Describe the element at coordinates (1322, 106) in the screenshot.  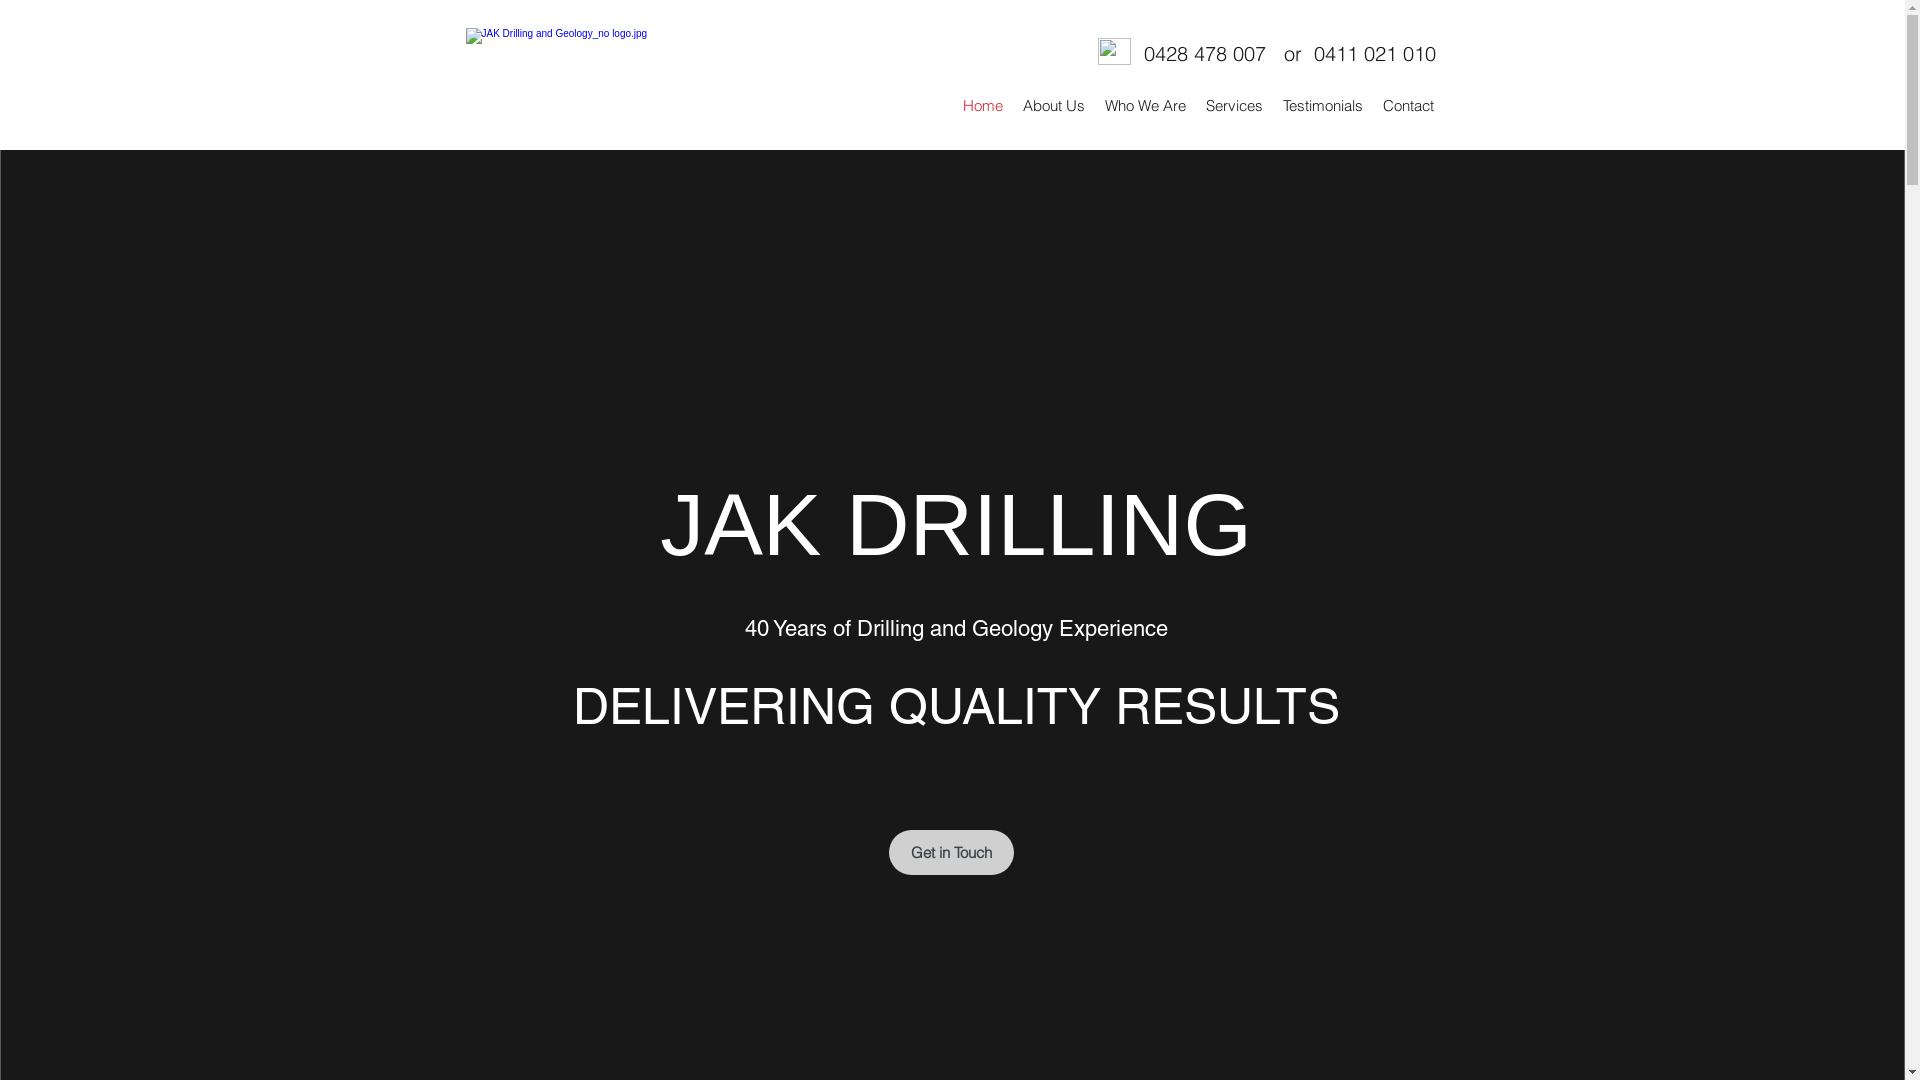
I see `Testimonials` at that location.